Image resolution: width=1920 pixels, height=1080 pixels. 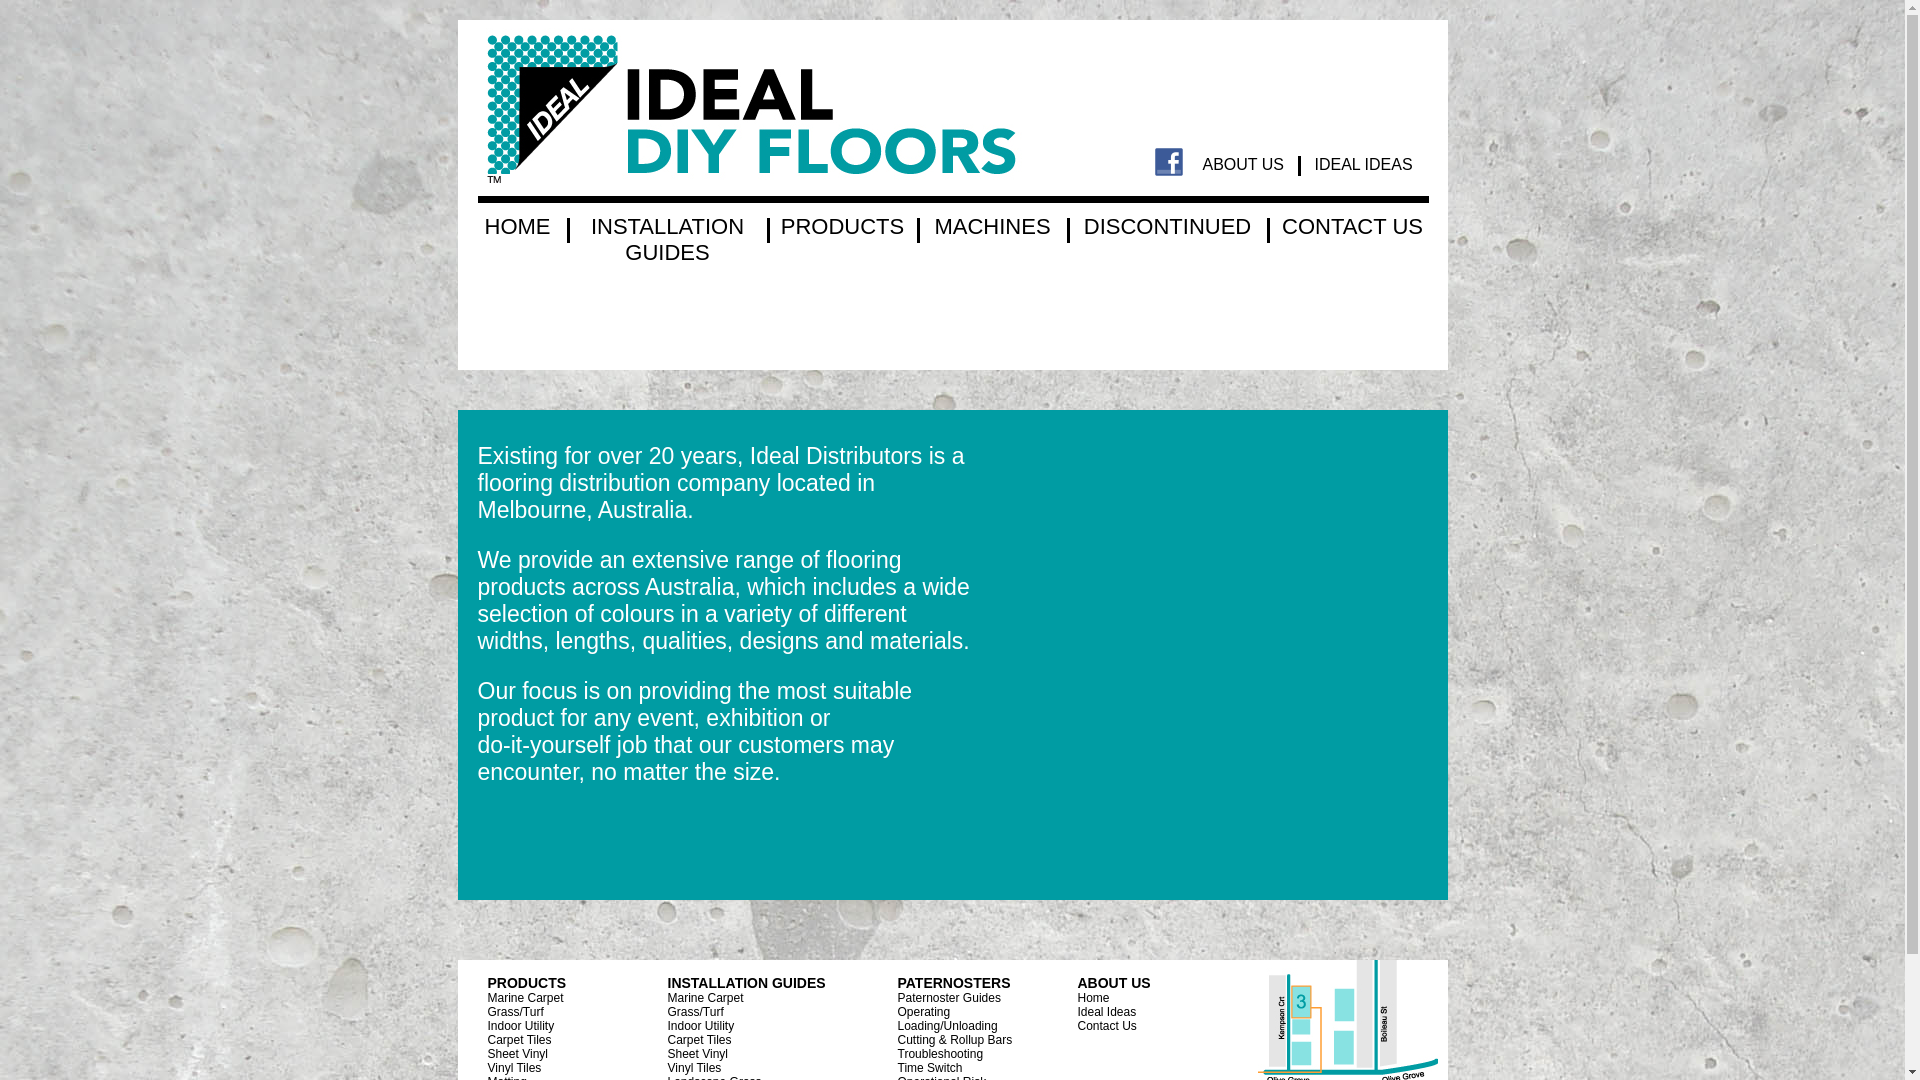 I want to click on Vinyl Tiles, so click(x=695, y=1066).